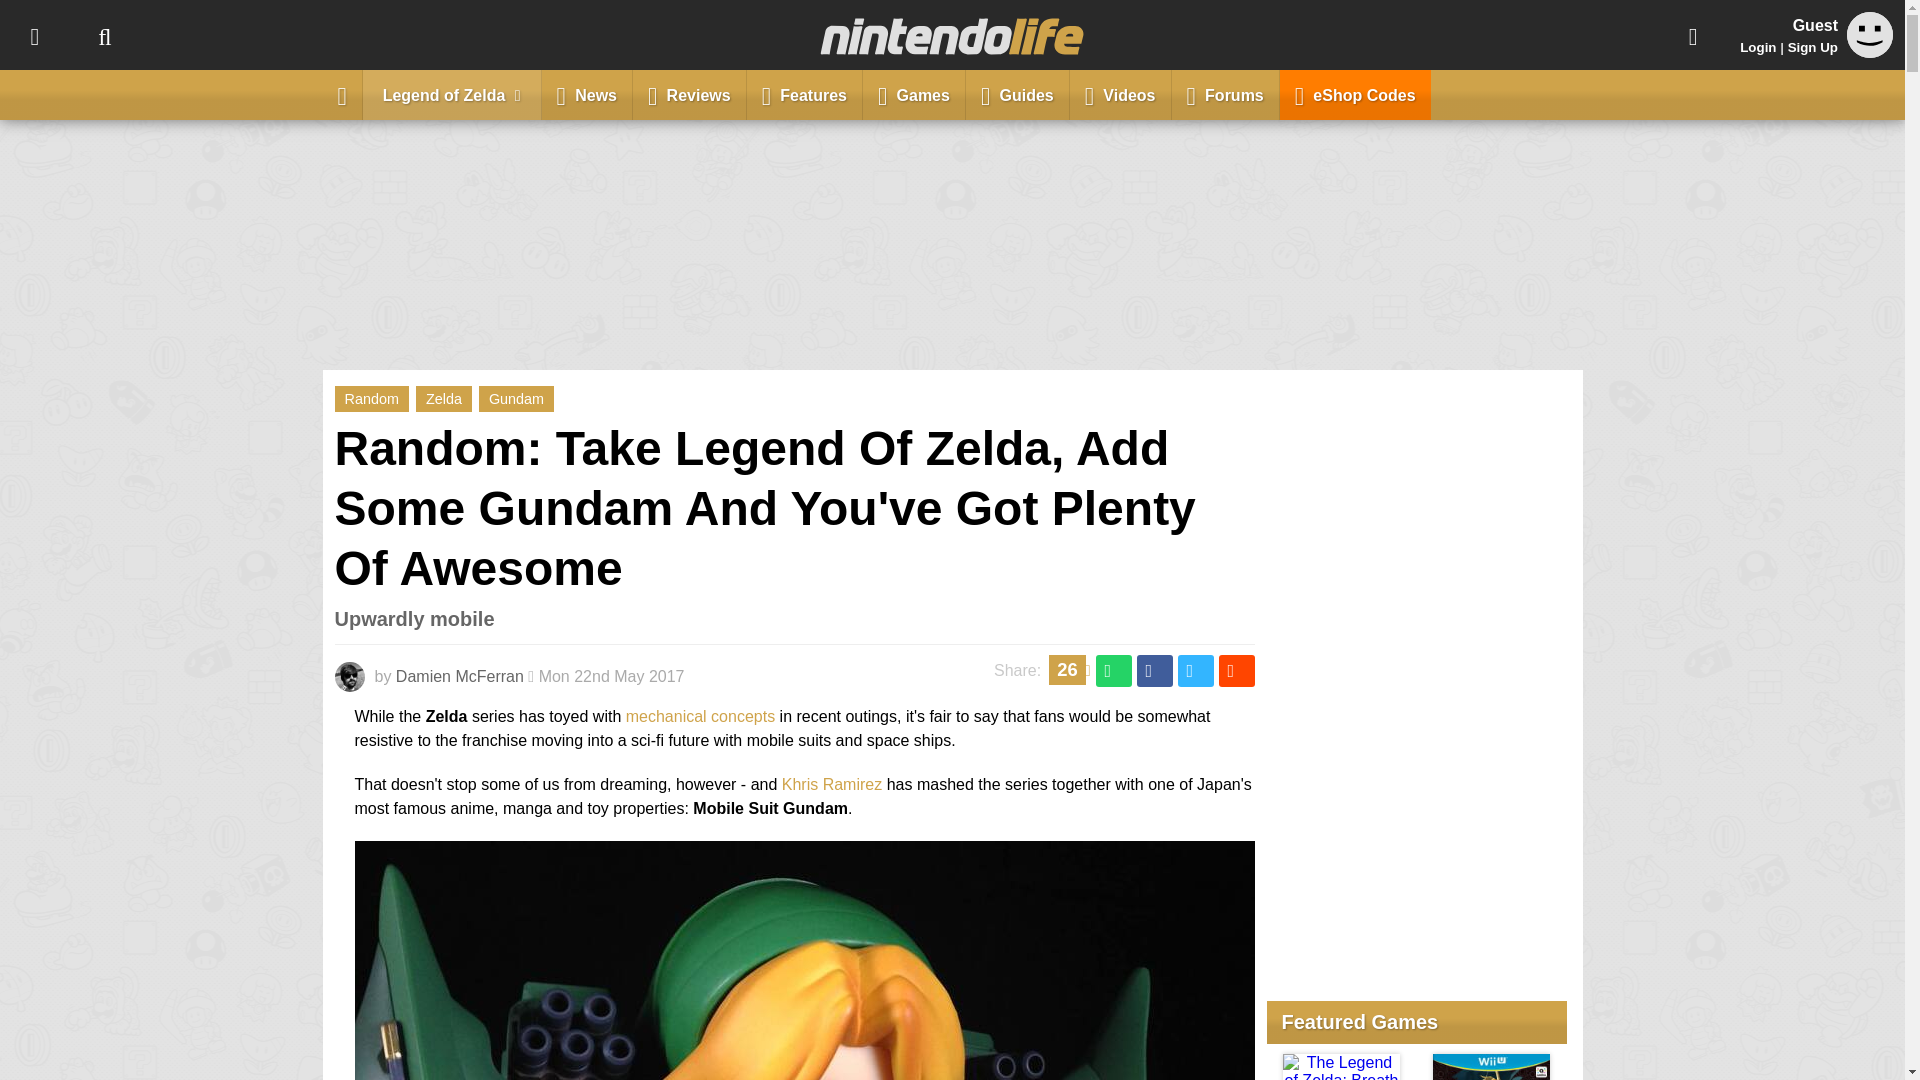 This screenshot has width=1920, height=1080. What do you see at coordinates (587, 94) in the screenshot?
I see `News` at bounding box center [587, 94].